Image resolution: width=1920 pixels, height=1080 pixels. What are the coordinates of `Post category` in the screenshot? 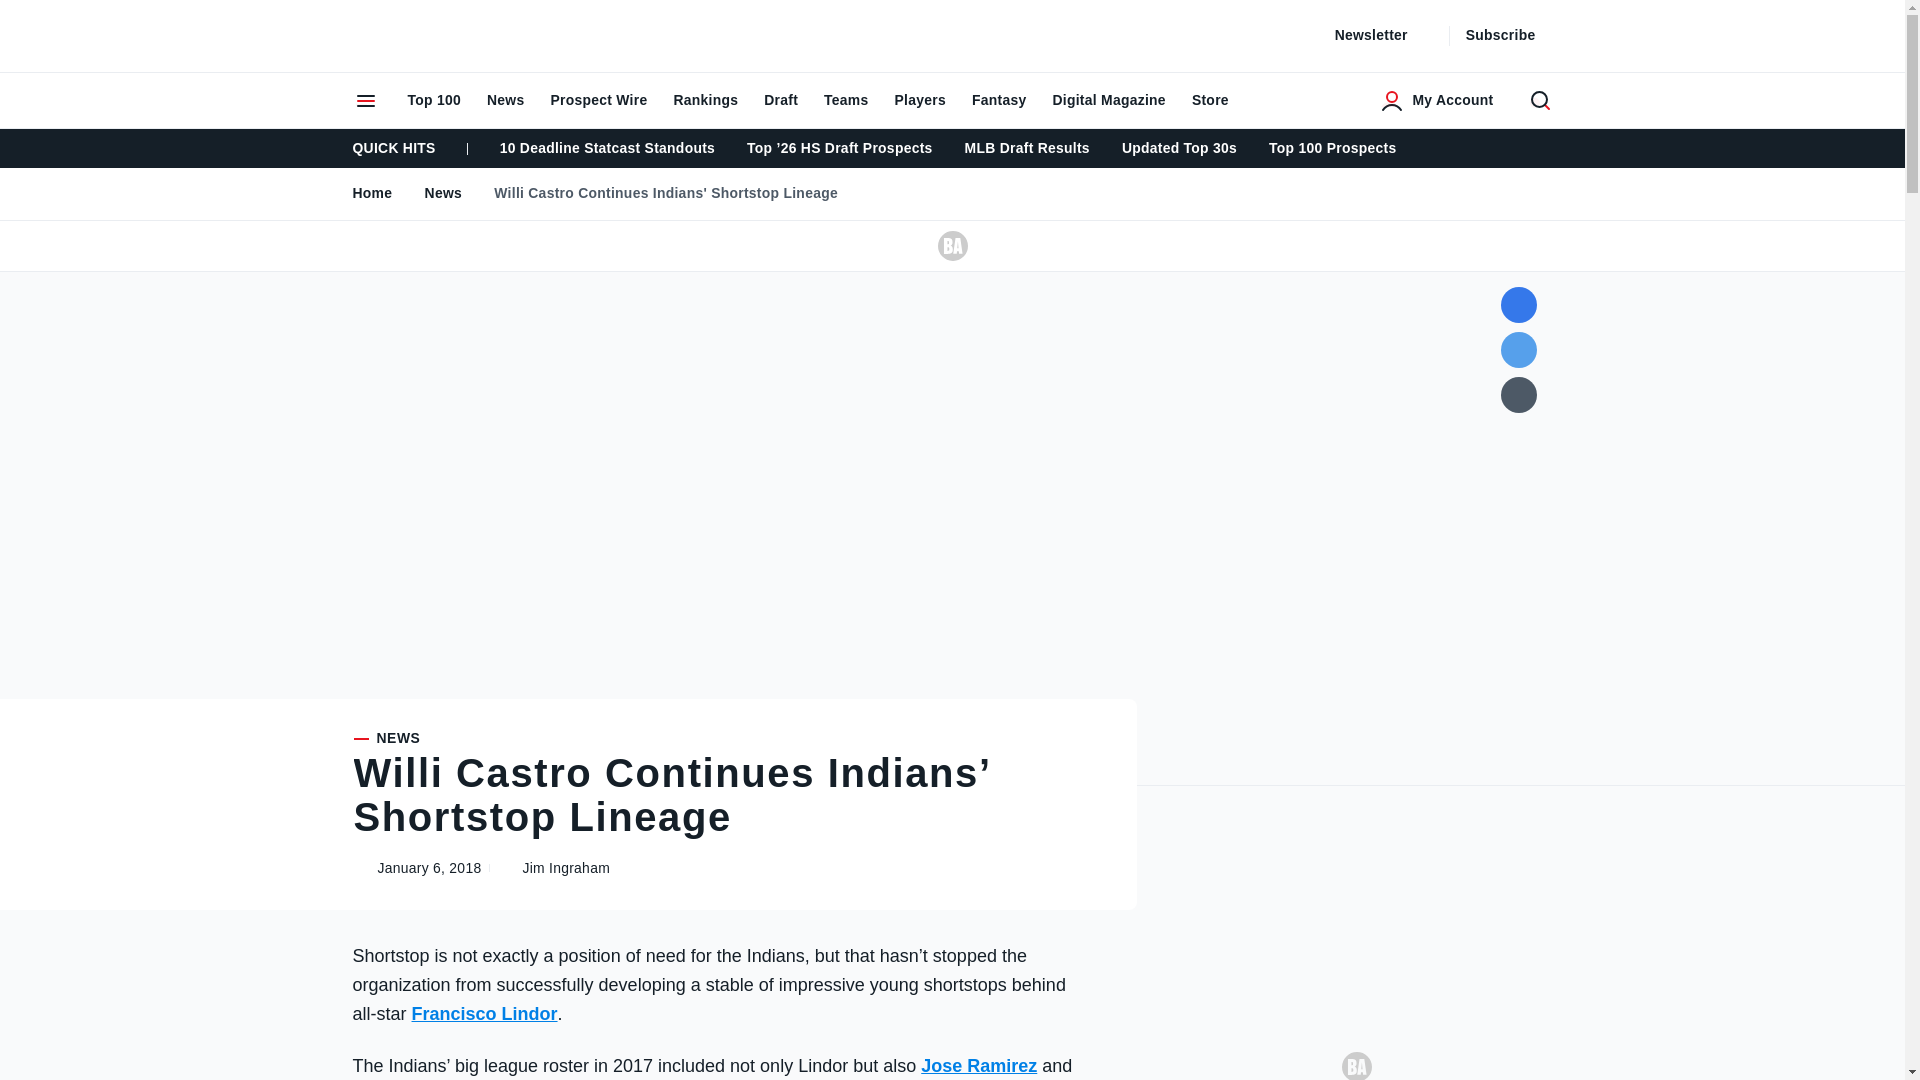 It's located at (728, 738).